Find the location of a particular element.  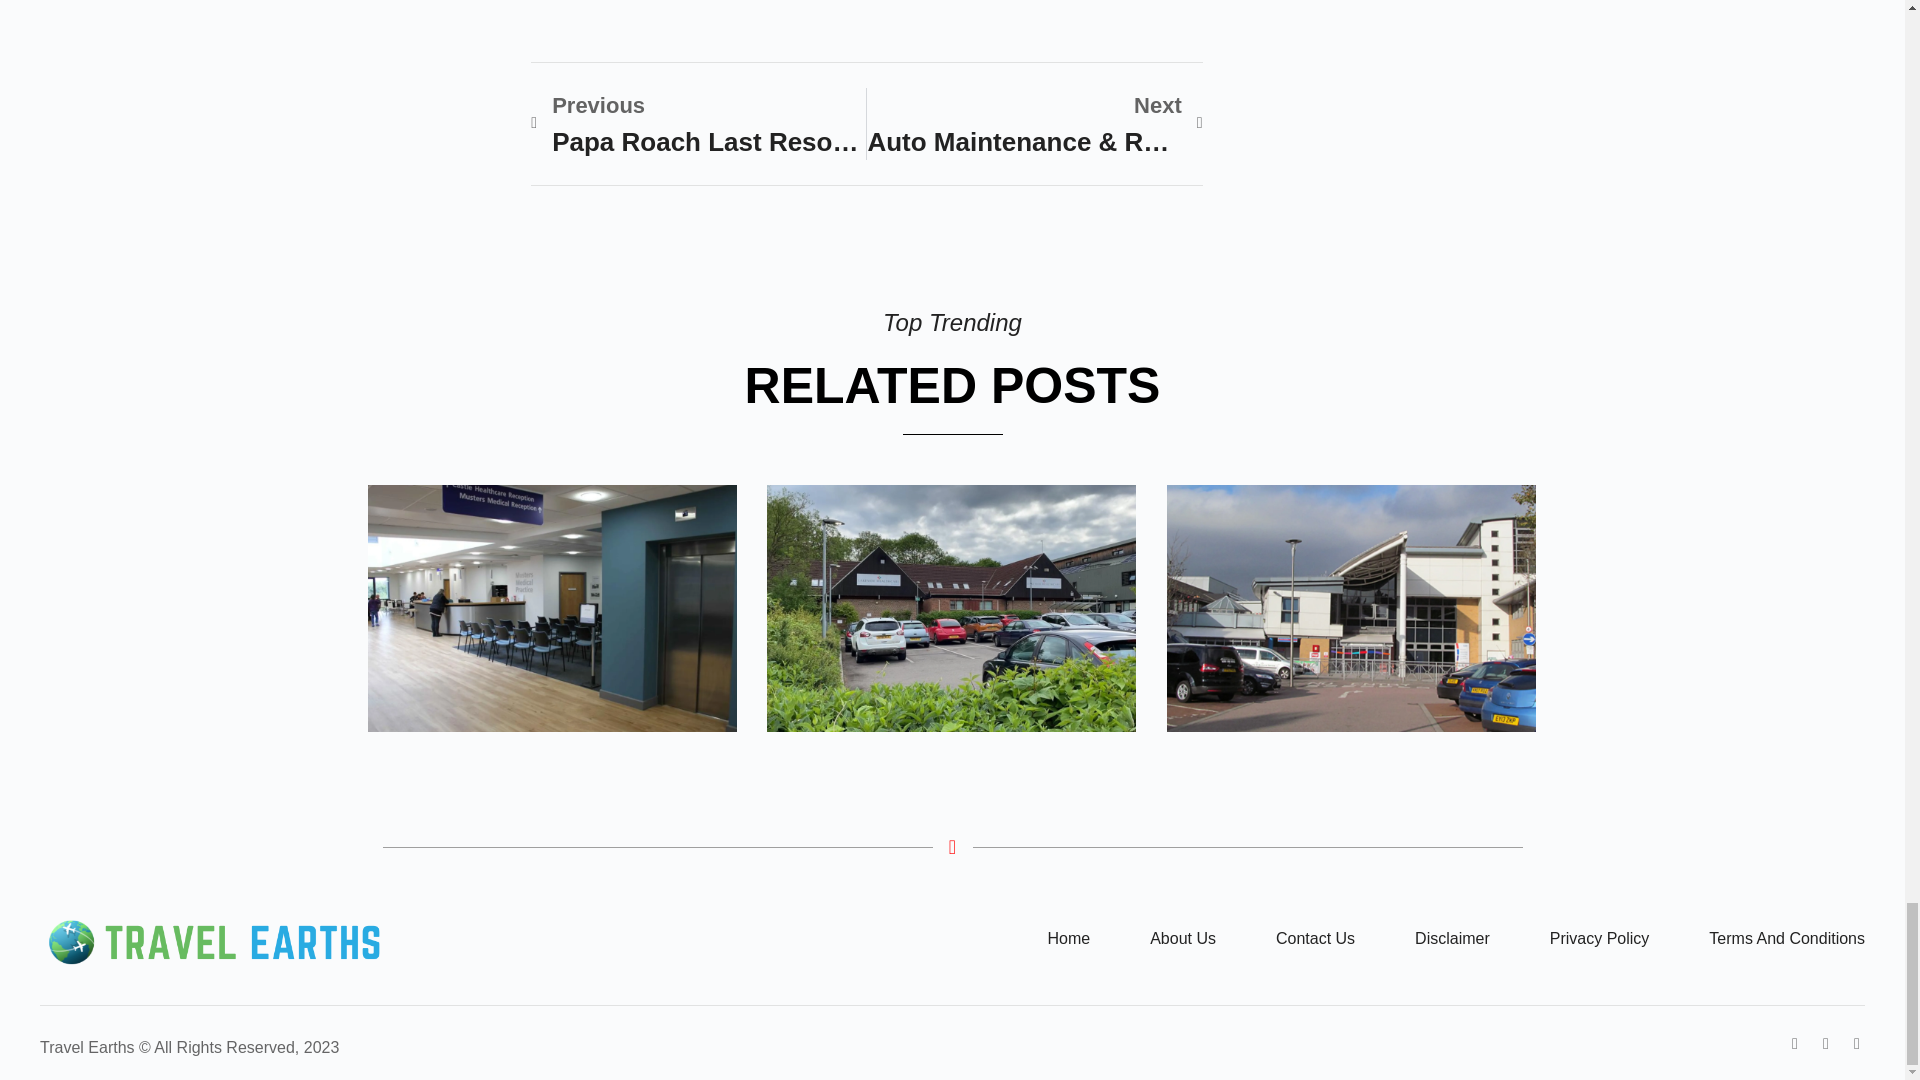

homerton university hospital is located at coordinates (1350, 608).